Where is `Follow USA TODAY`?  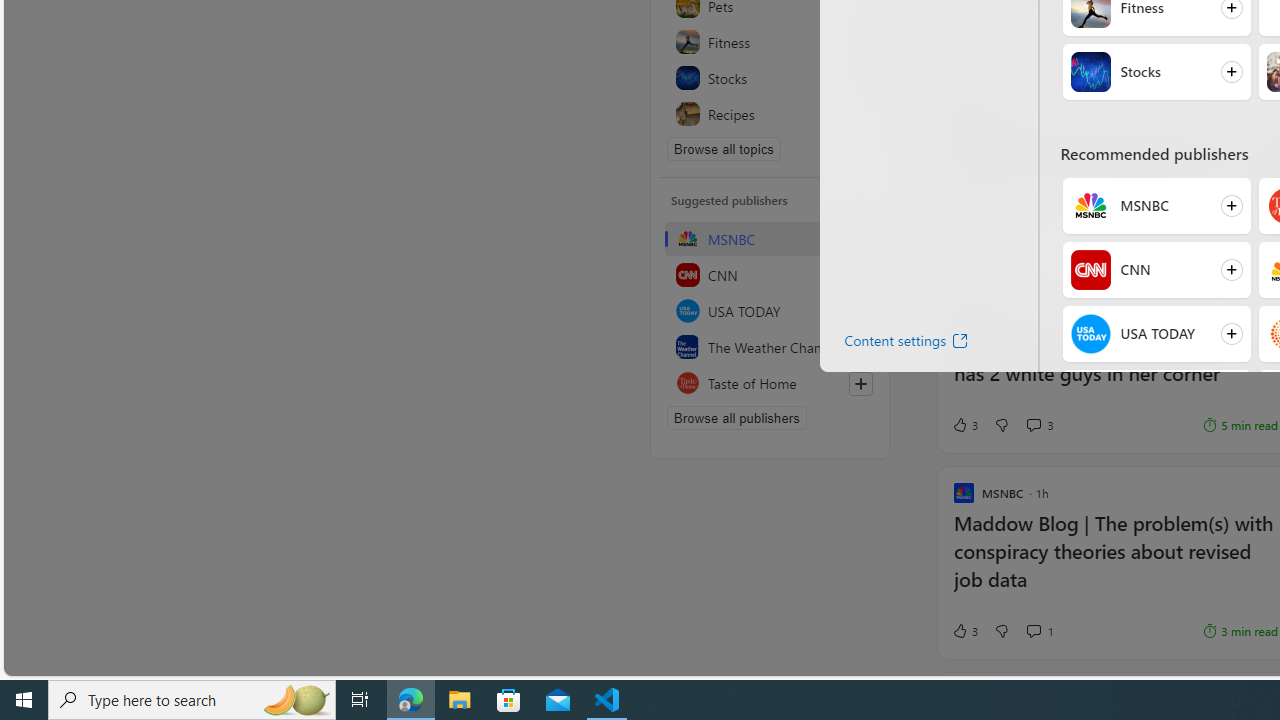 Follow USA TODAY is located at coordinates (1156, 334).